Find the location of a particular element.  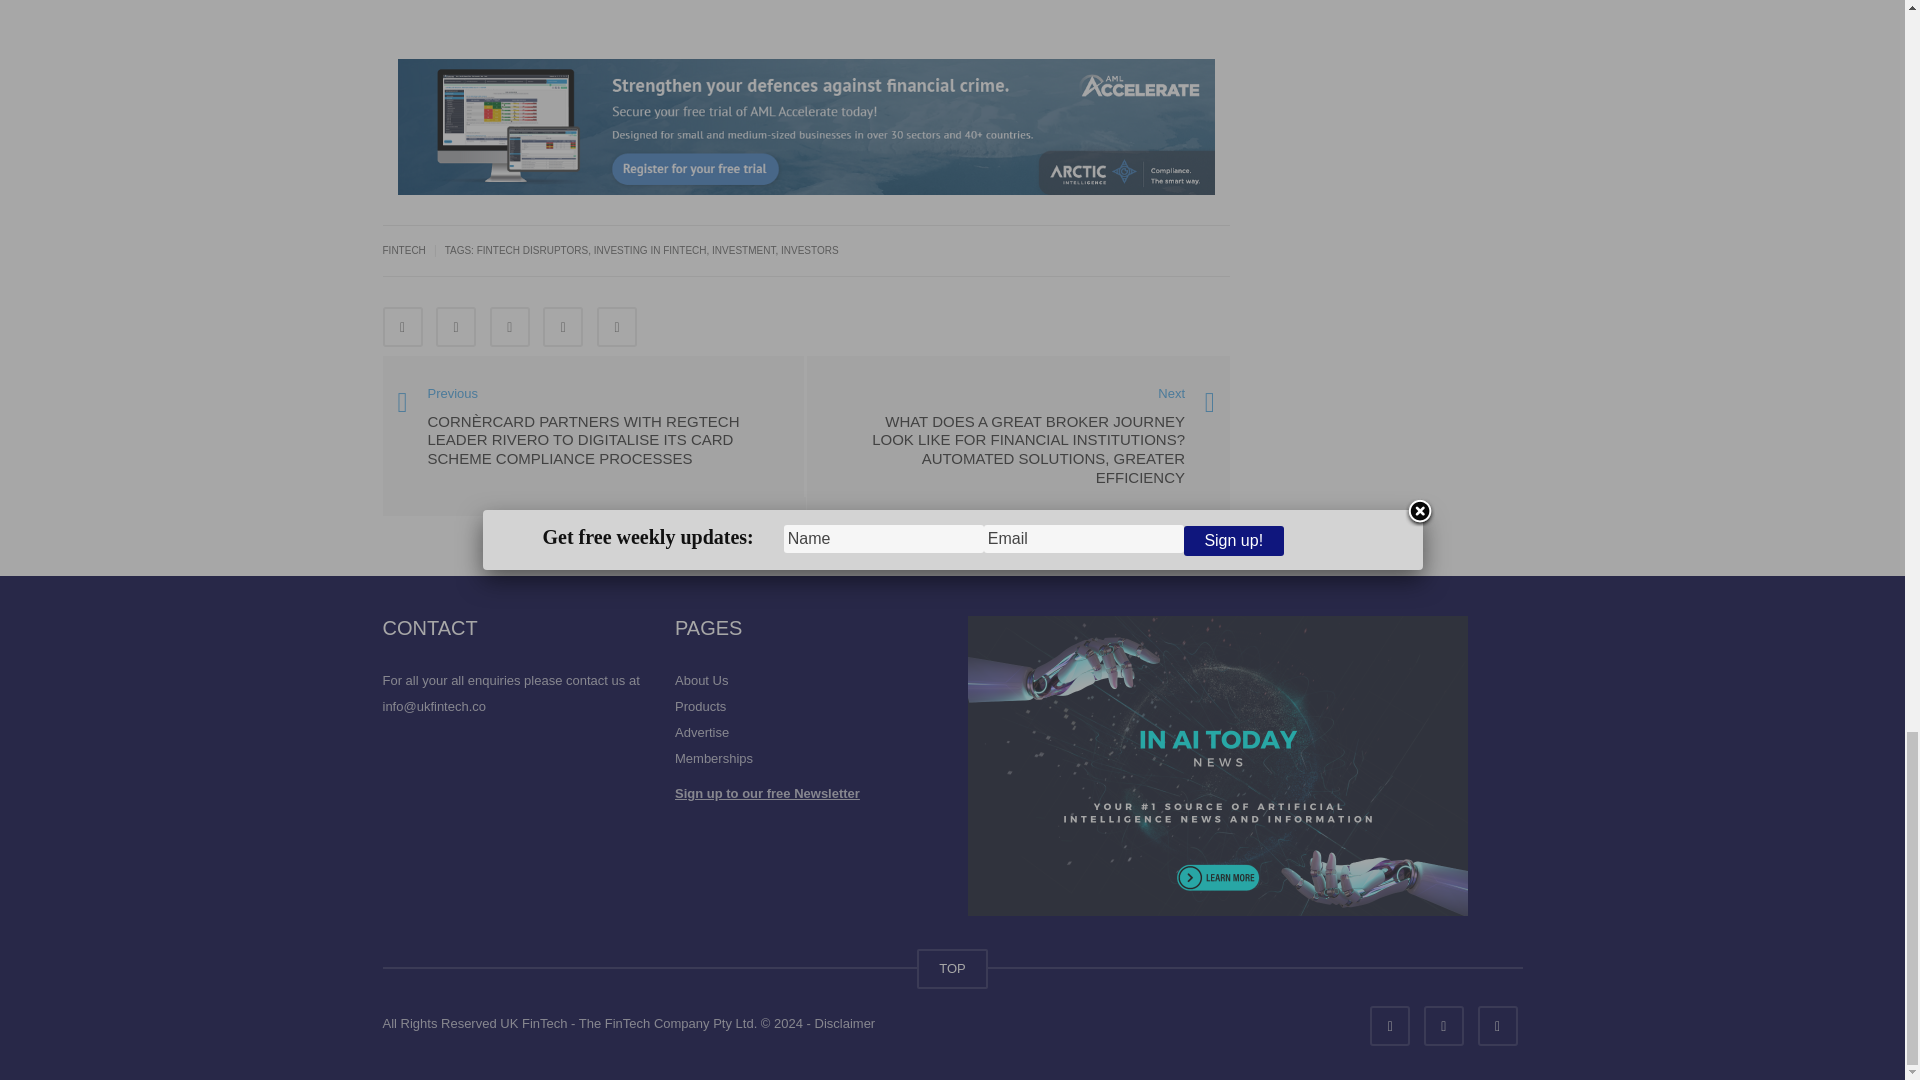

FINTECH is located at coordinates (403, 250).